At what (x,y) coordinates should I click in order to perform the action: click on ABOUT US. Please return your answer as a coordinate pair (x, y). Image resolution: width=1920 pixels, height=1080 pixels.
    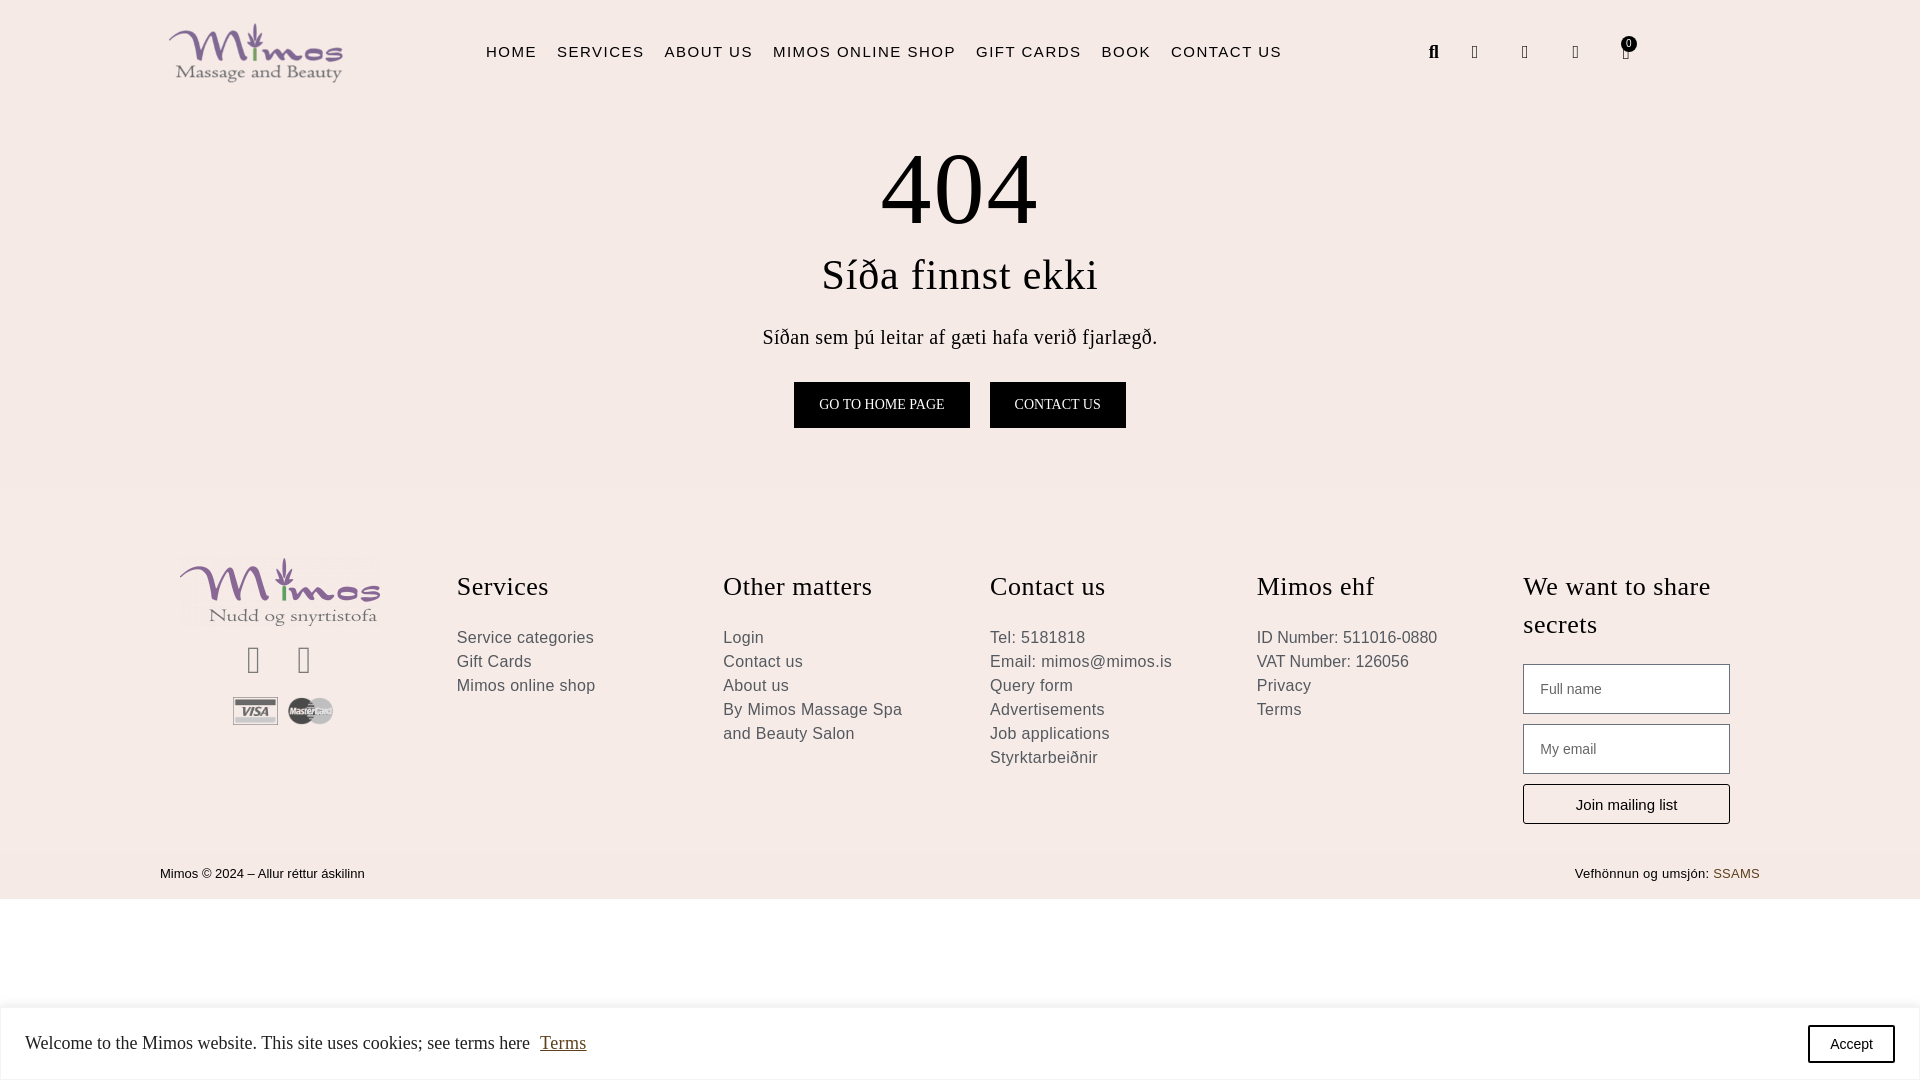
    Looking at the image, I should click on (708, 52).